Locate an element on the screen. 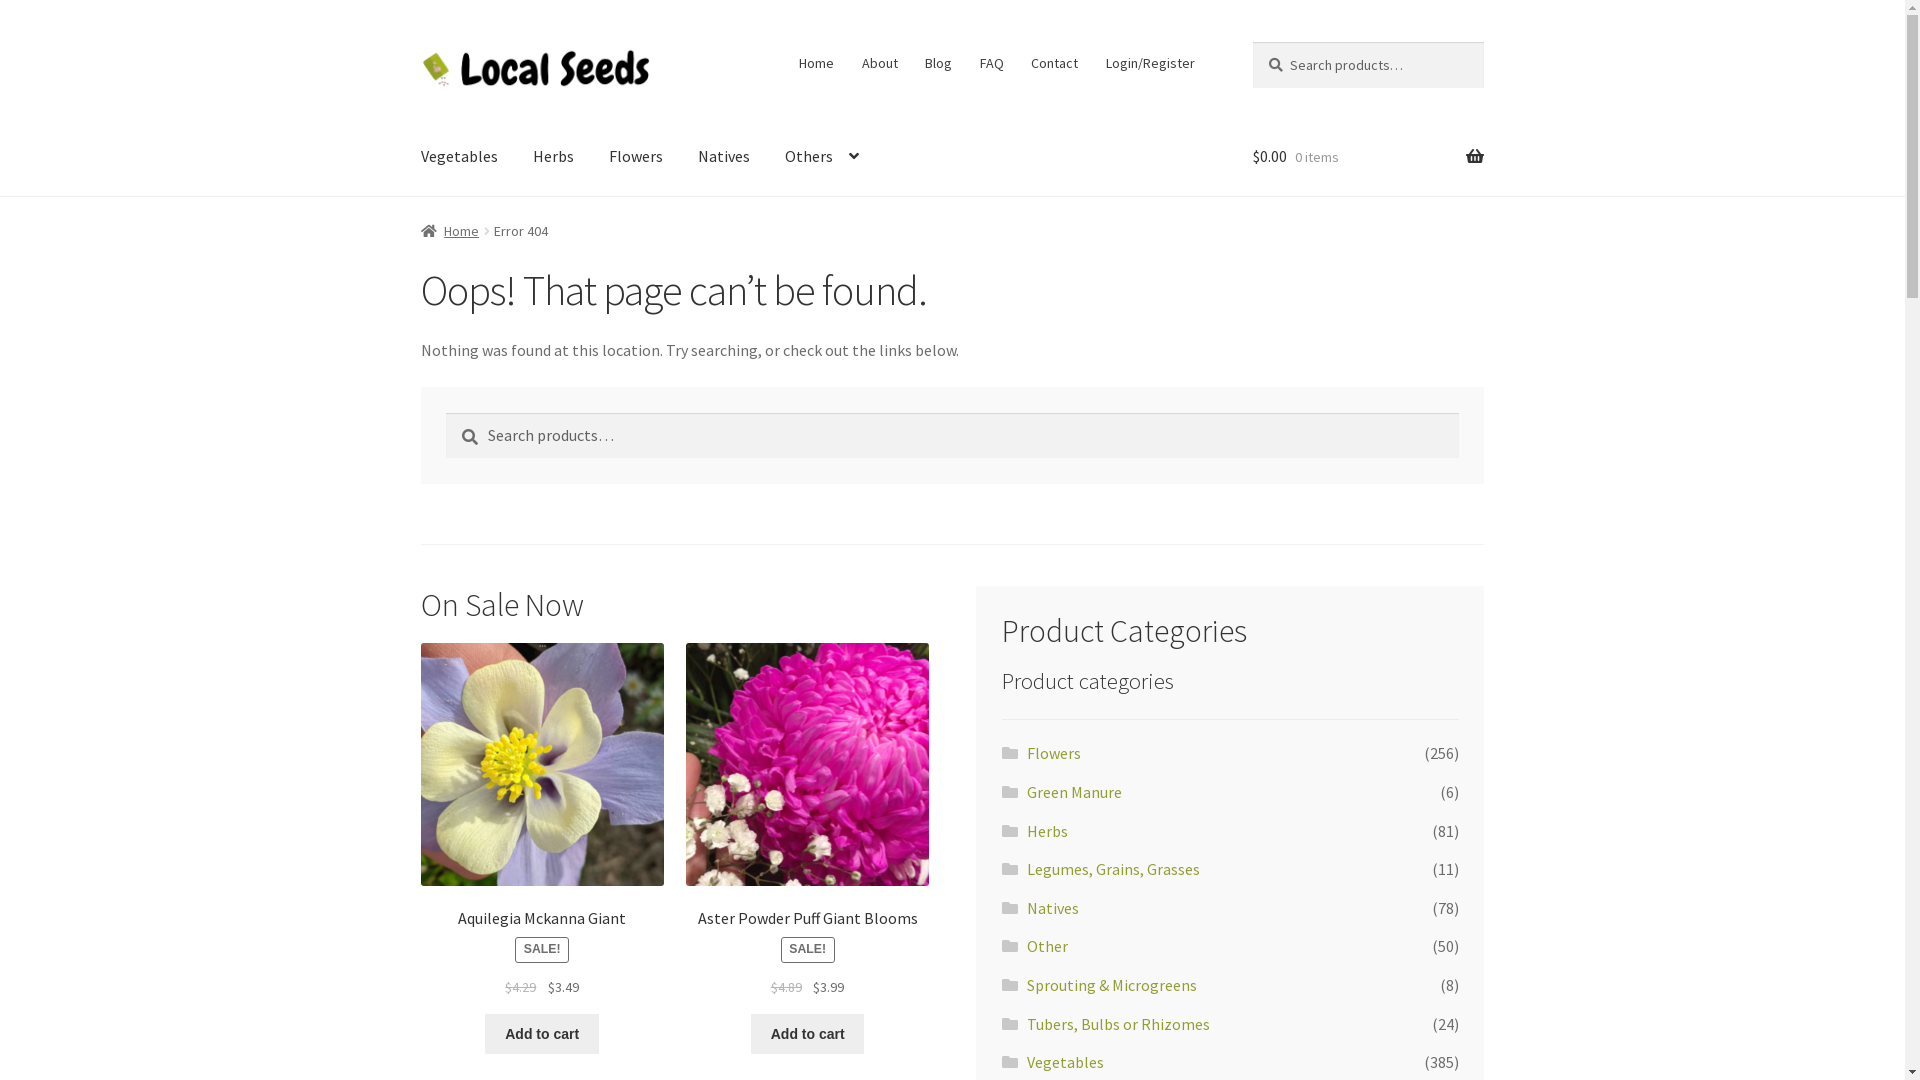  Natives is located at coordinates (1053, 908).